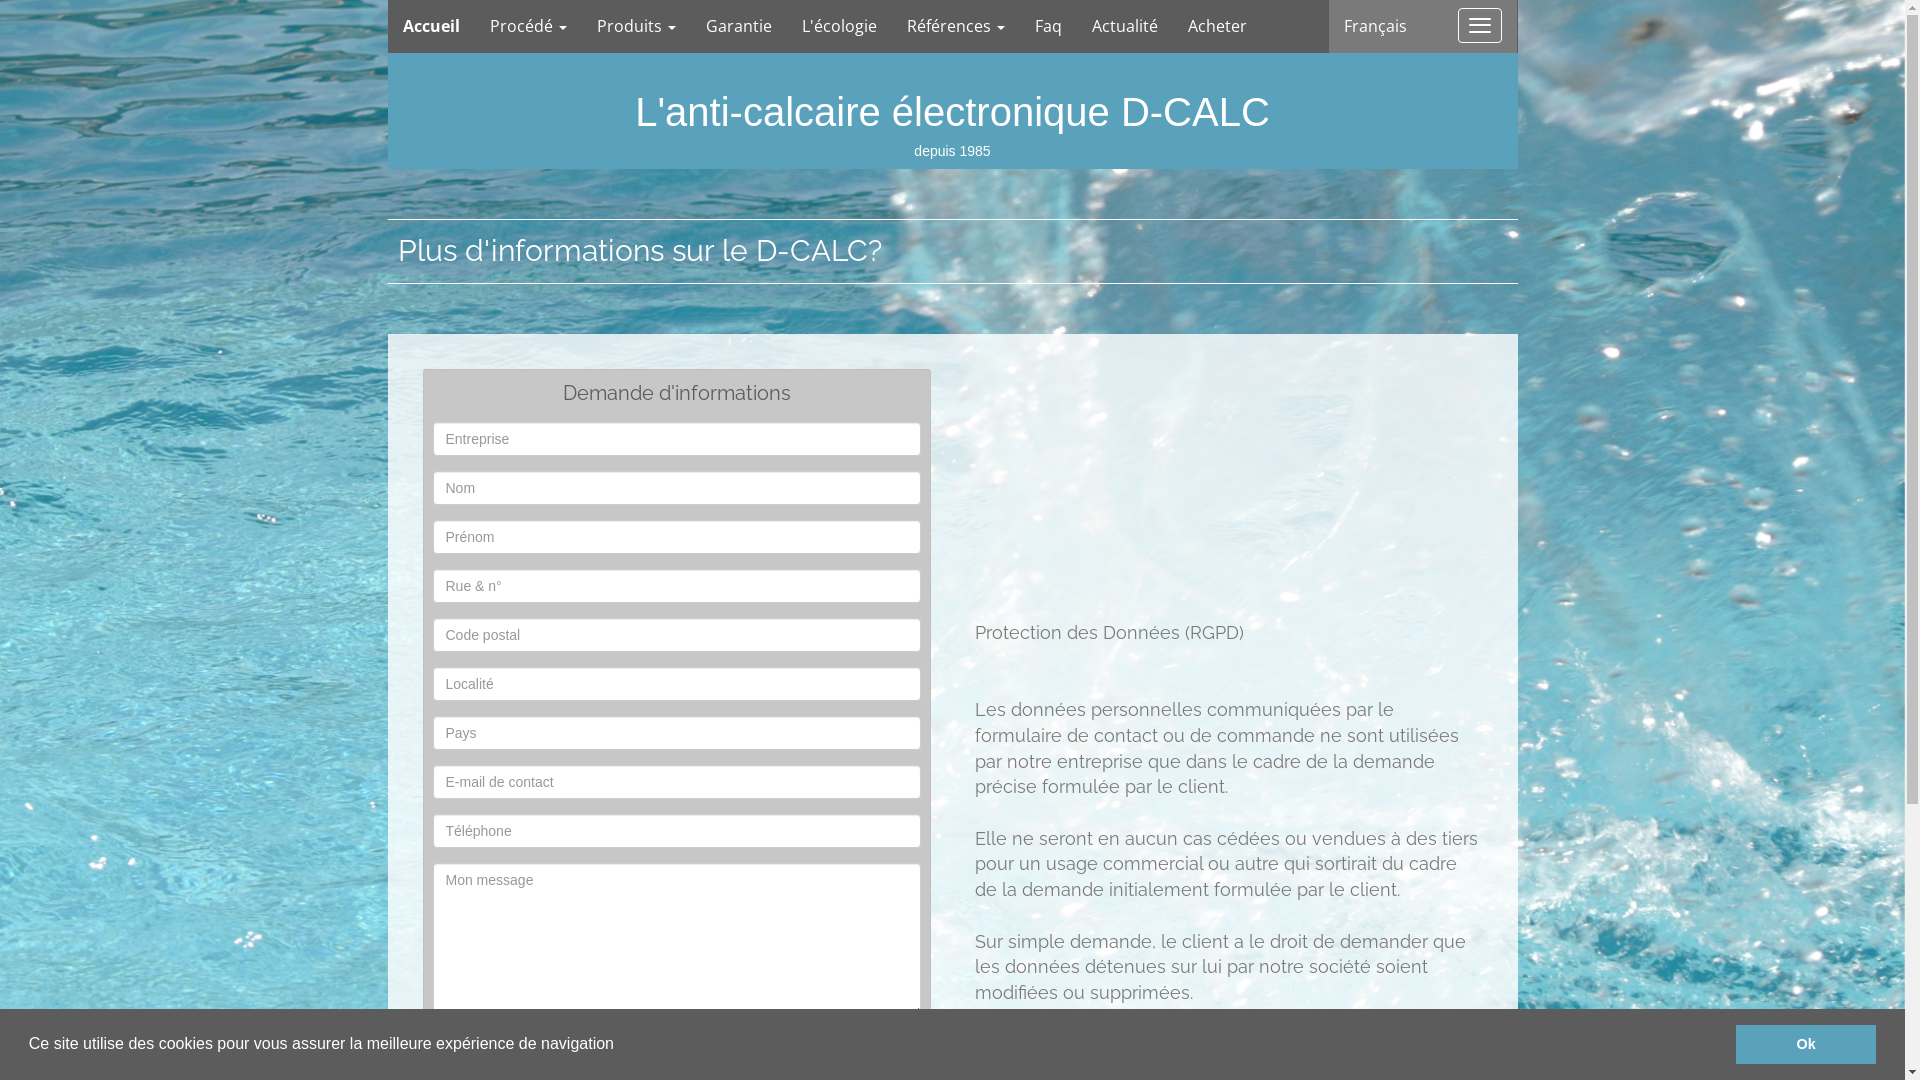  Describe the element at coordinates (1806, 1044) in the screenshot. I see `Ok` at that location.